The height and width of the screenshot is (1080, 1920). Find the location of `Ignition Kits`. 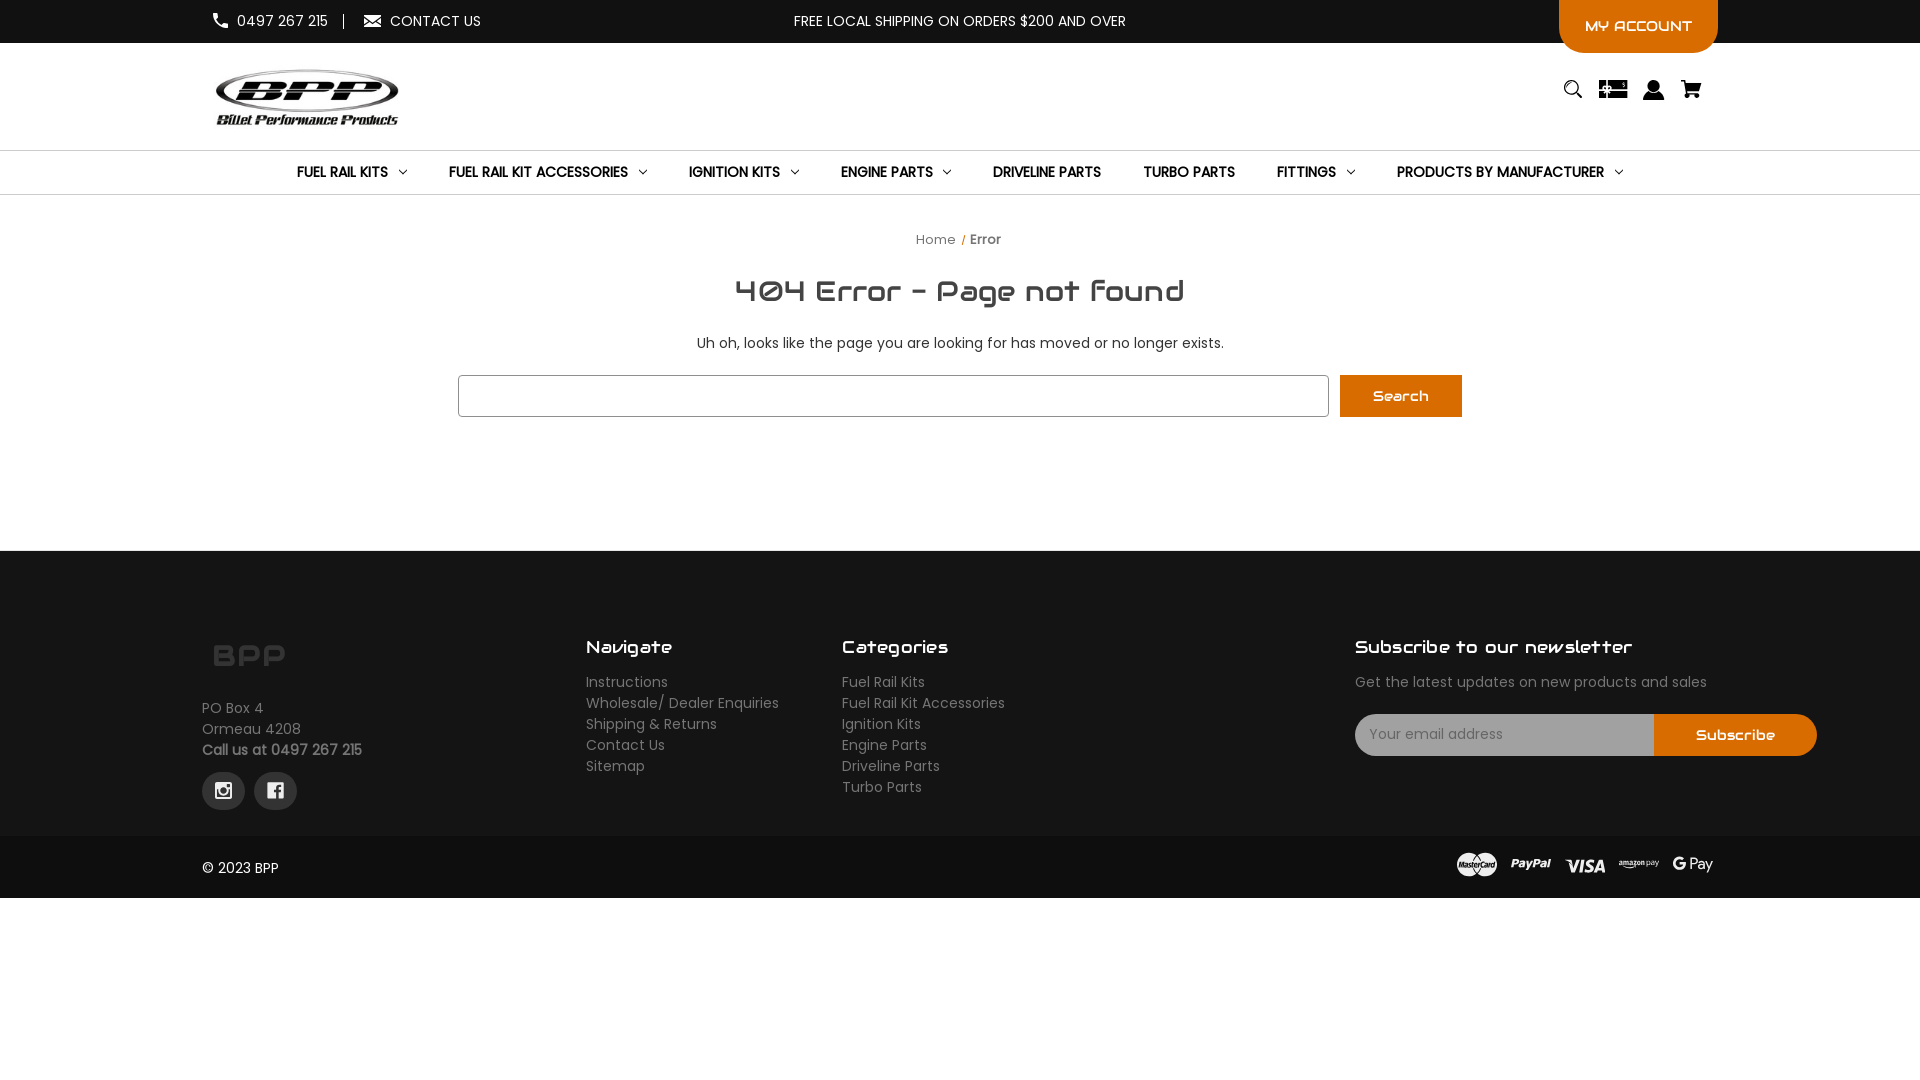

Ignition Kits is located at coordinates (882, 724).